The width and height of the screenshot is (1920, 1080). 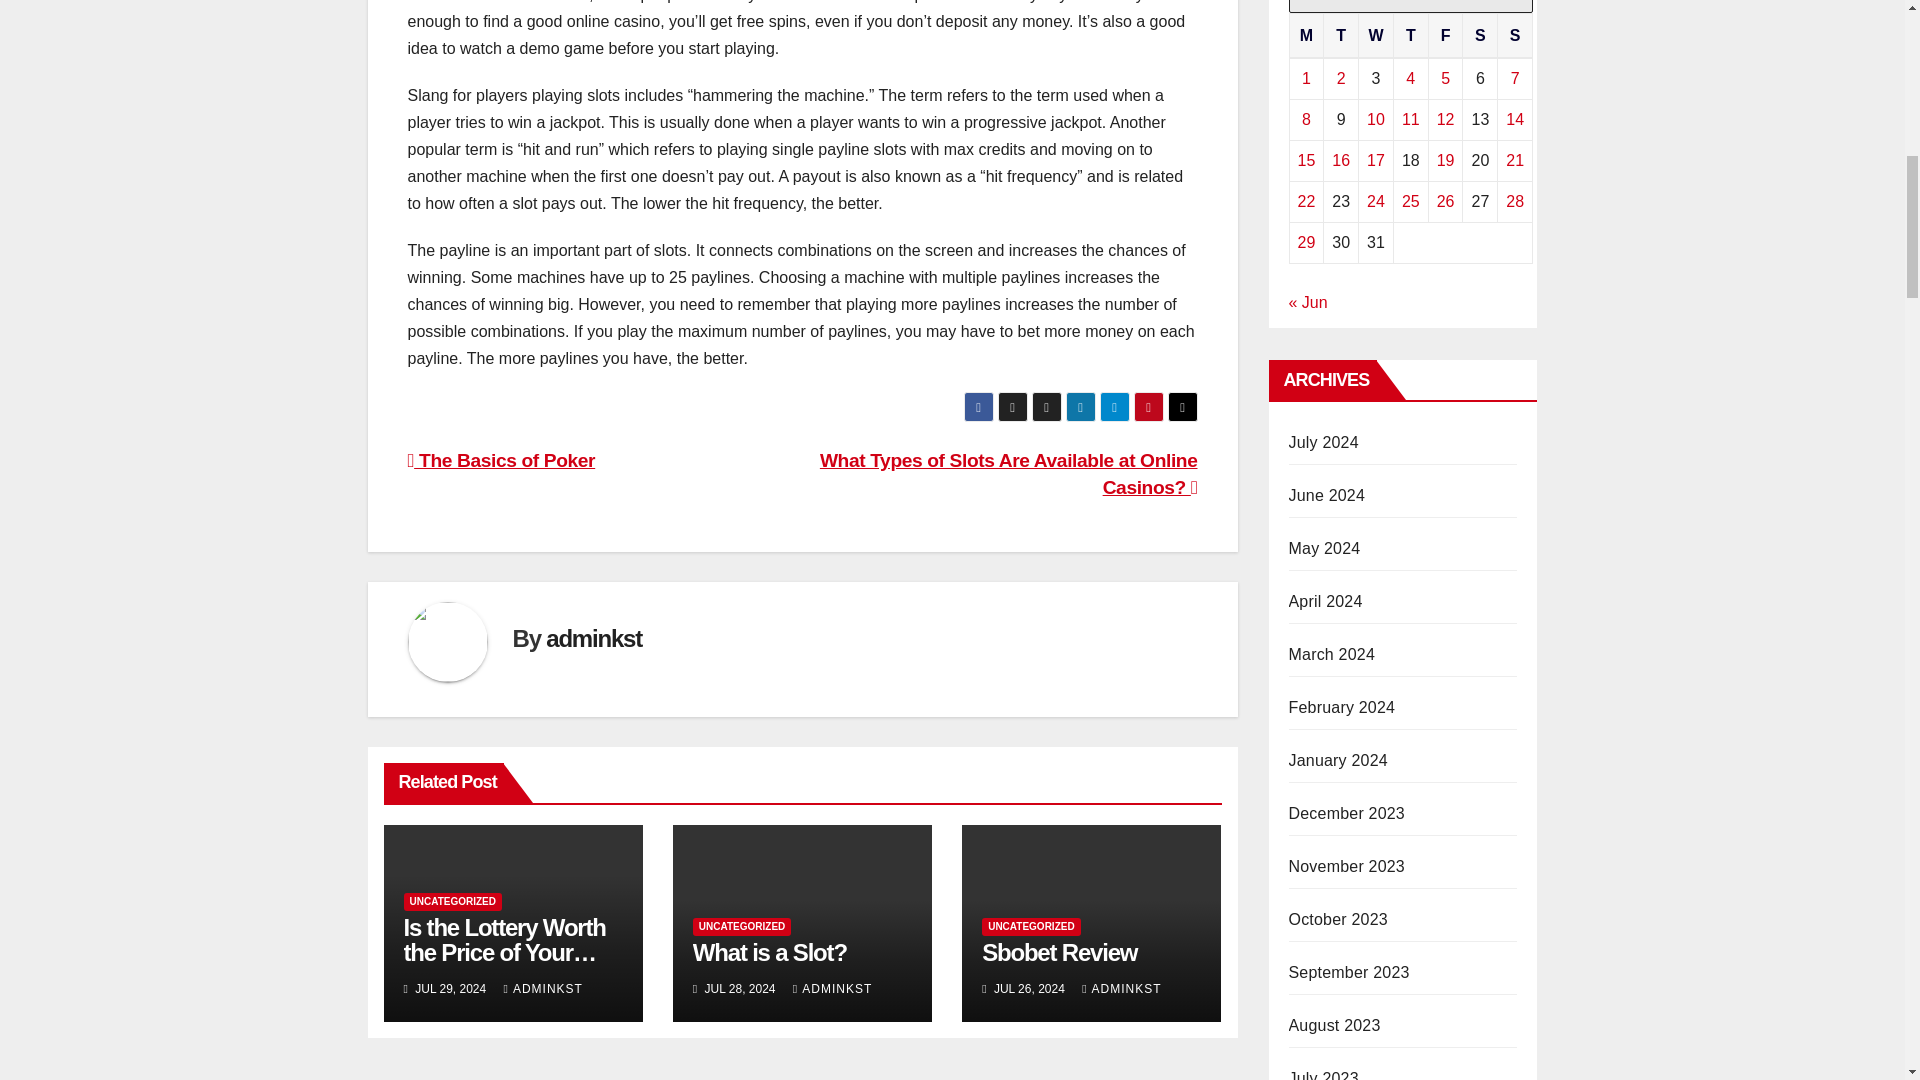 I want to click on What is a Slot?, so click(x=770, y=952).